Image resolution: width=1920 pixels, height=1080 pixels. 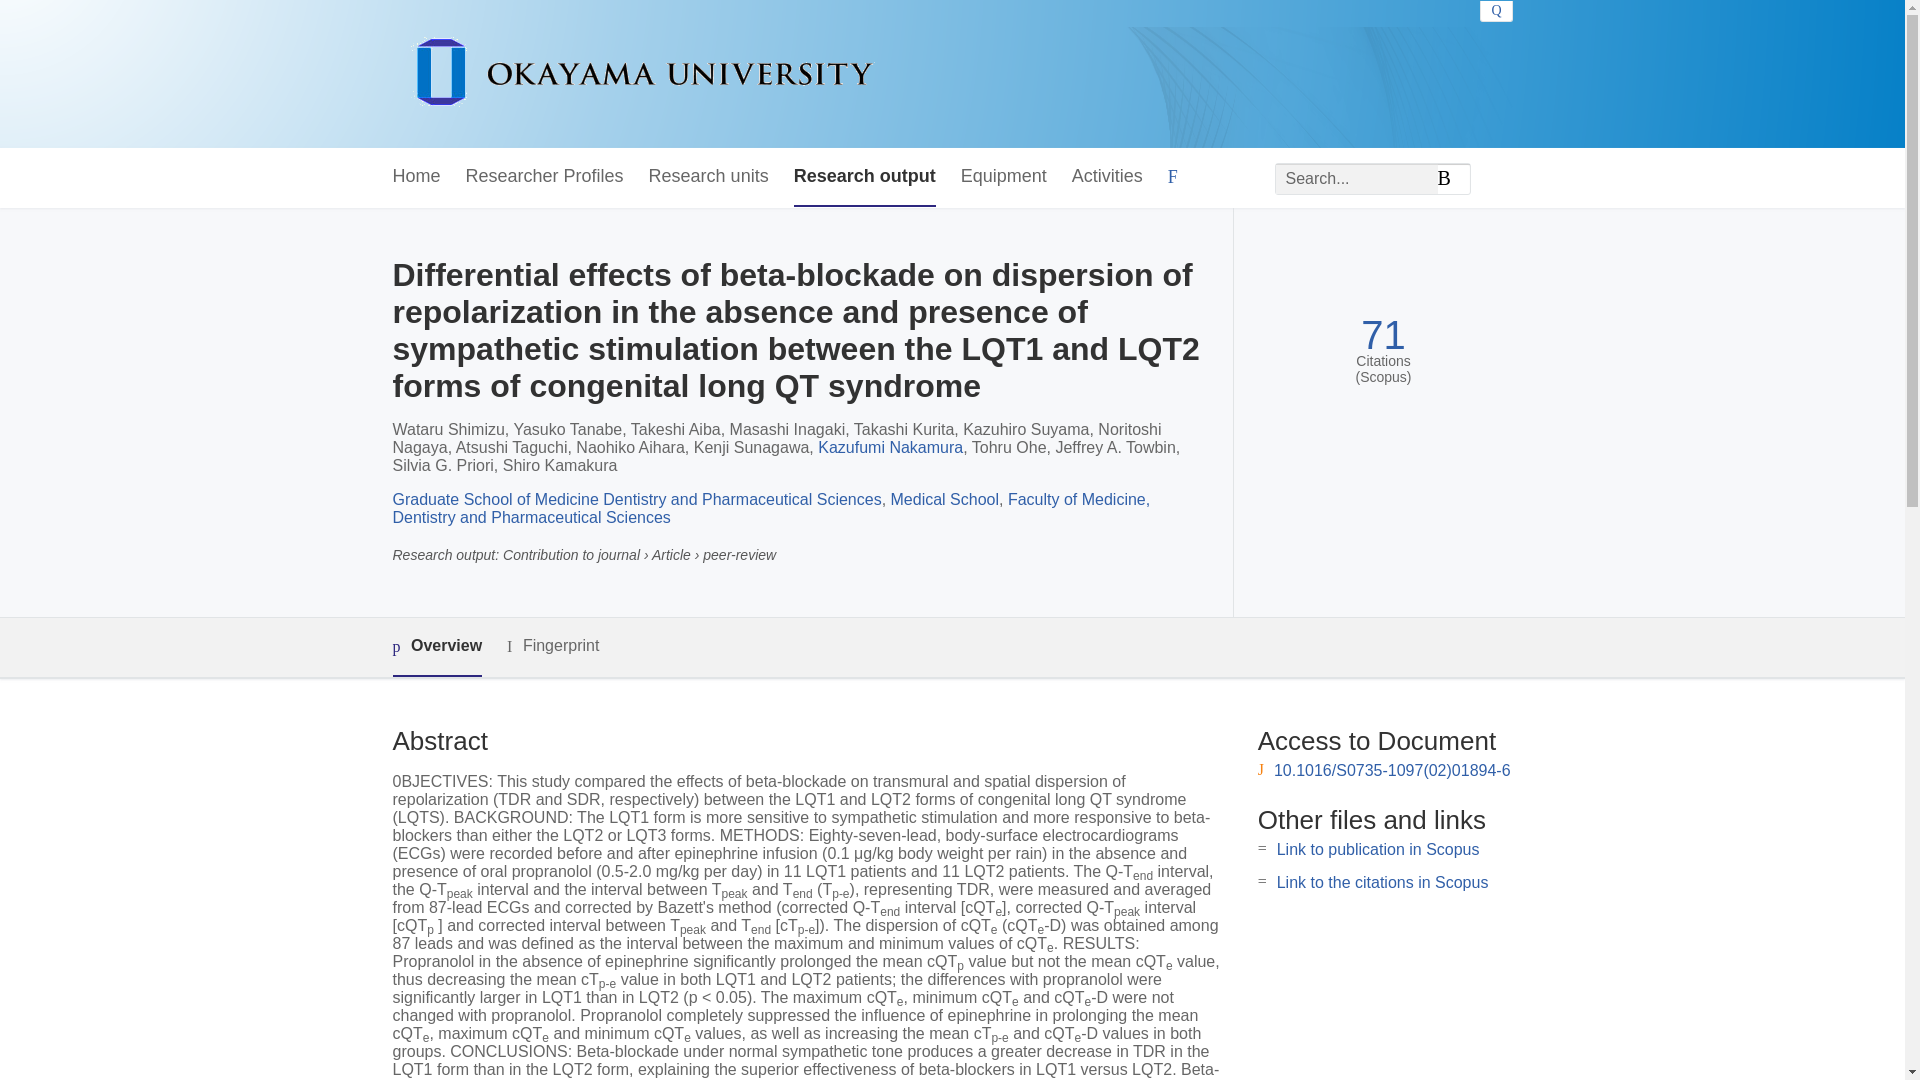 I want to click on Link to the citations in Scopus, so click(x=1382, y=882).